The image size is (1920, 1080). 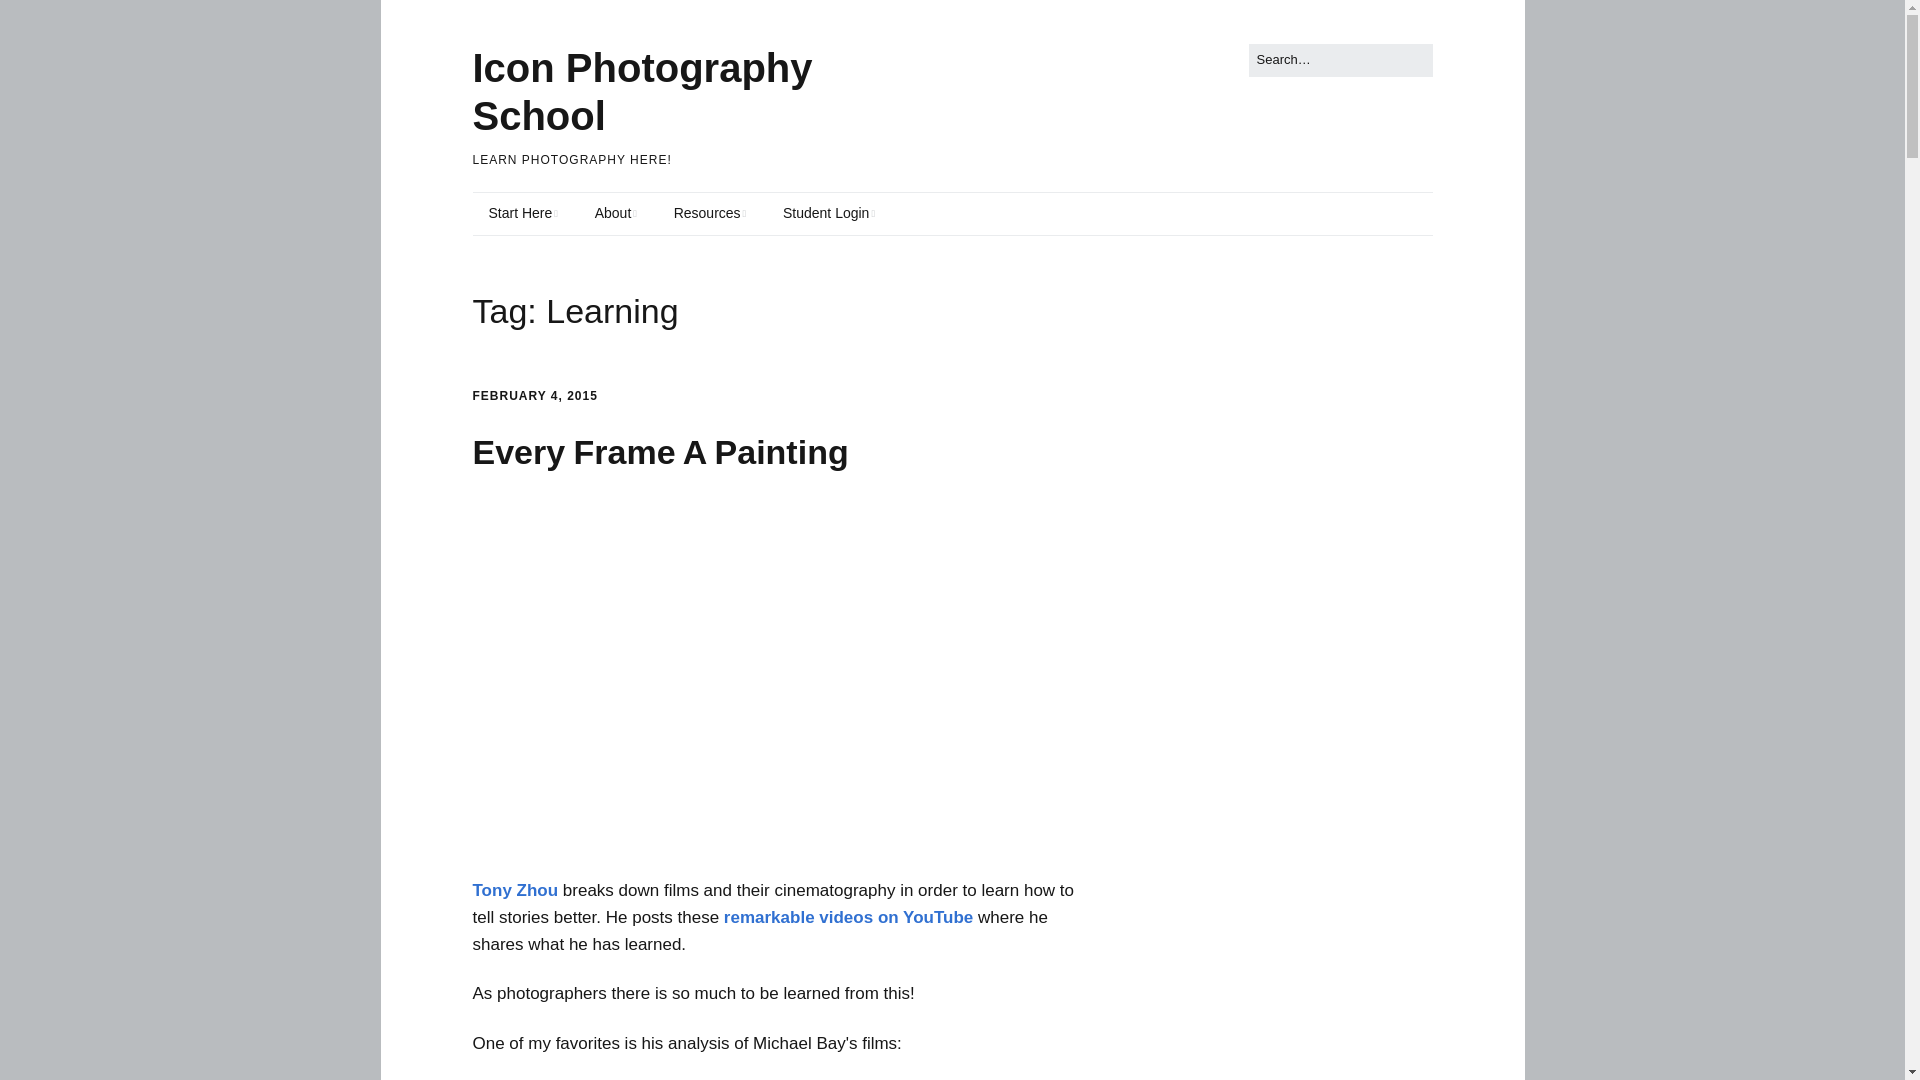 I want to click on About, so click(x=616, y=214).